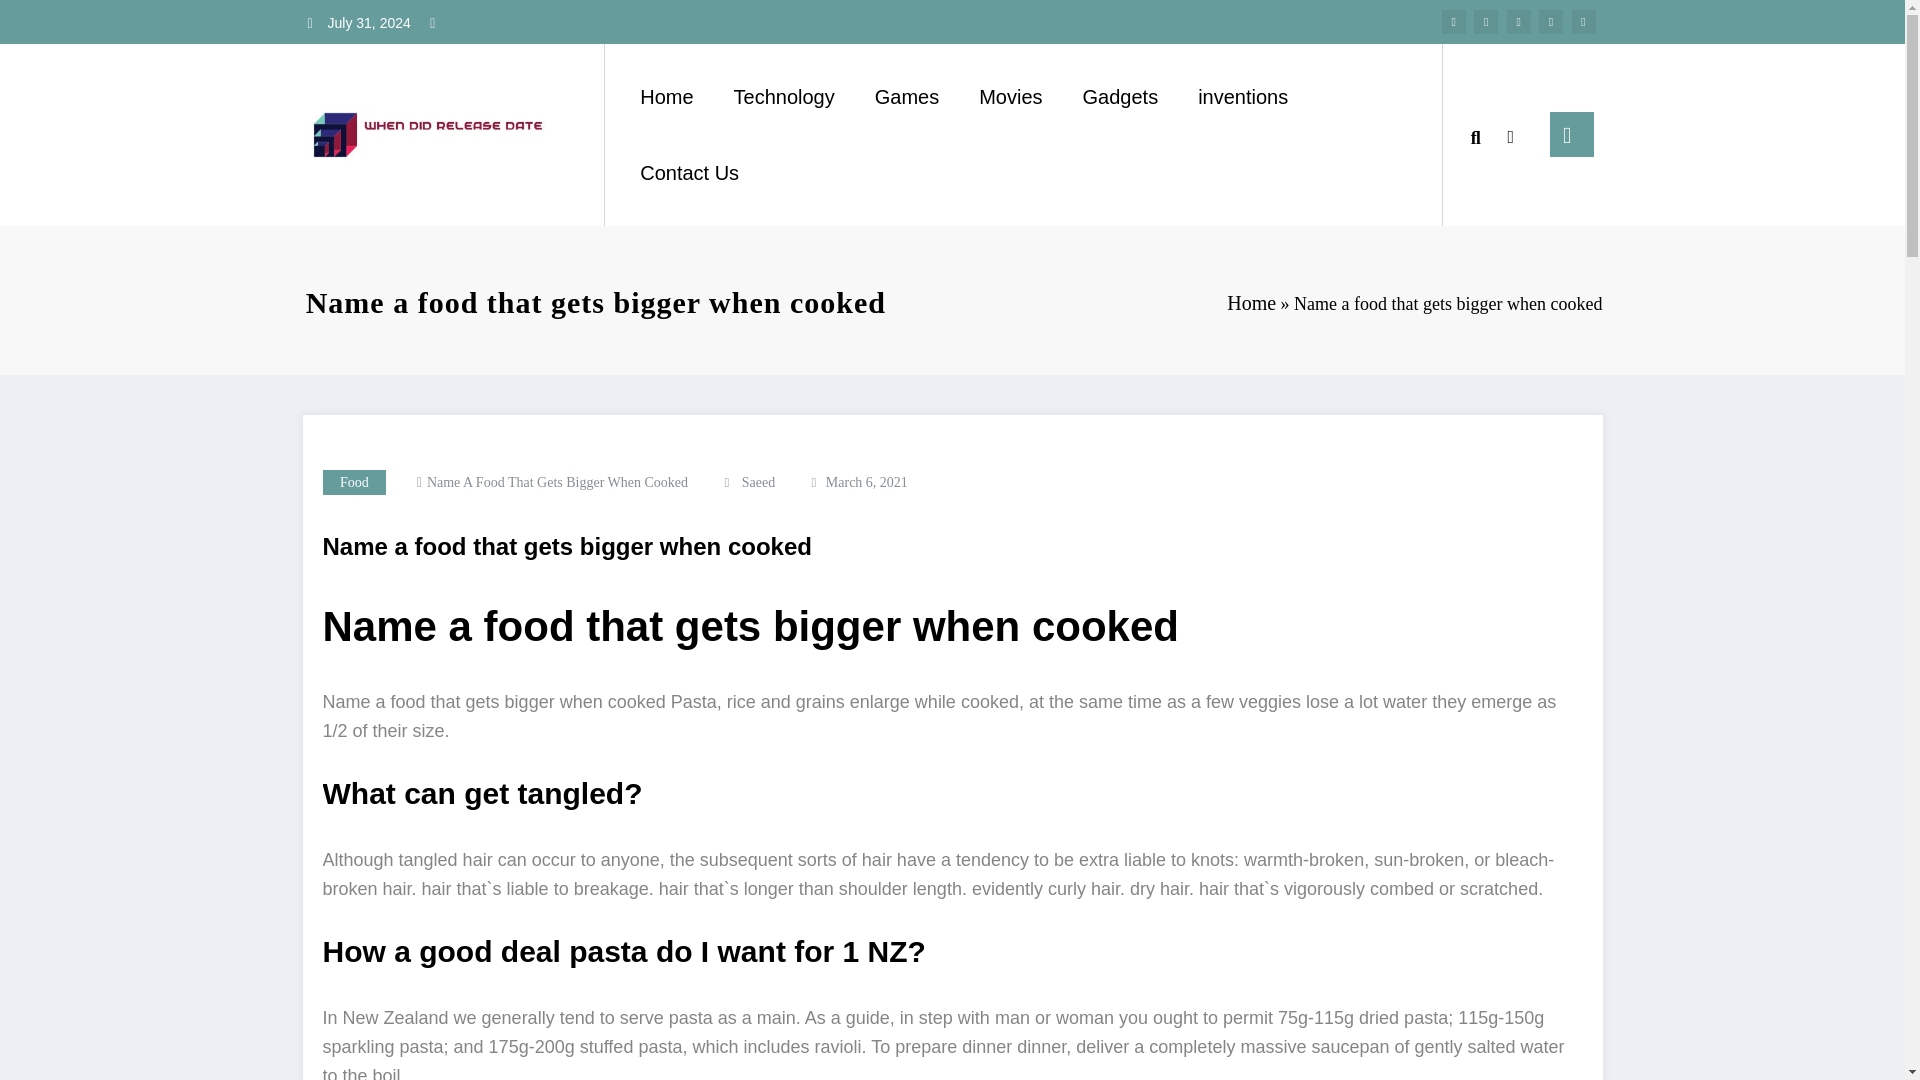 This screenshot has height=1080, width=1920. I want to click on March 6, 2021, so click(866, 482).